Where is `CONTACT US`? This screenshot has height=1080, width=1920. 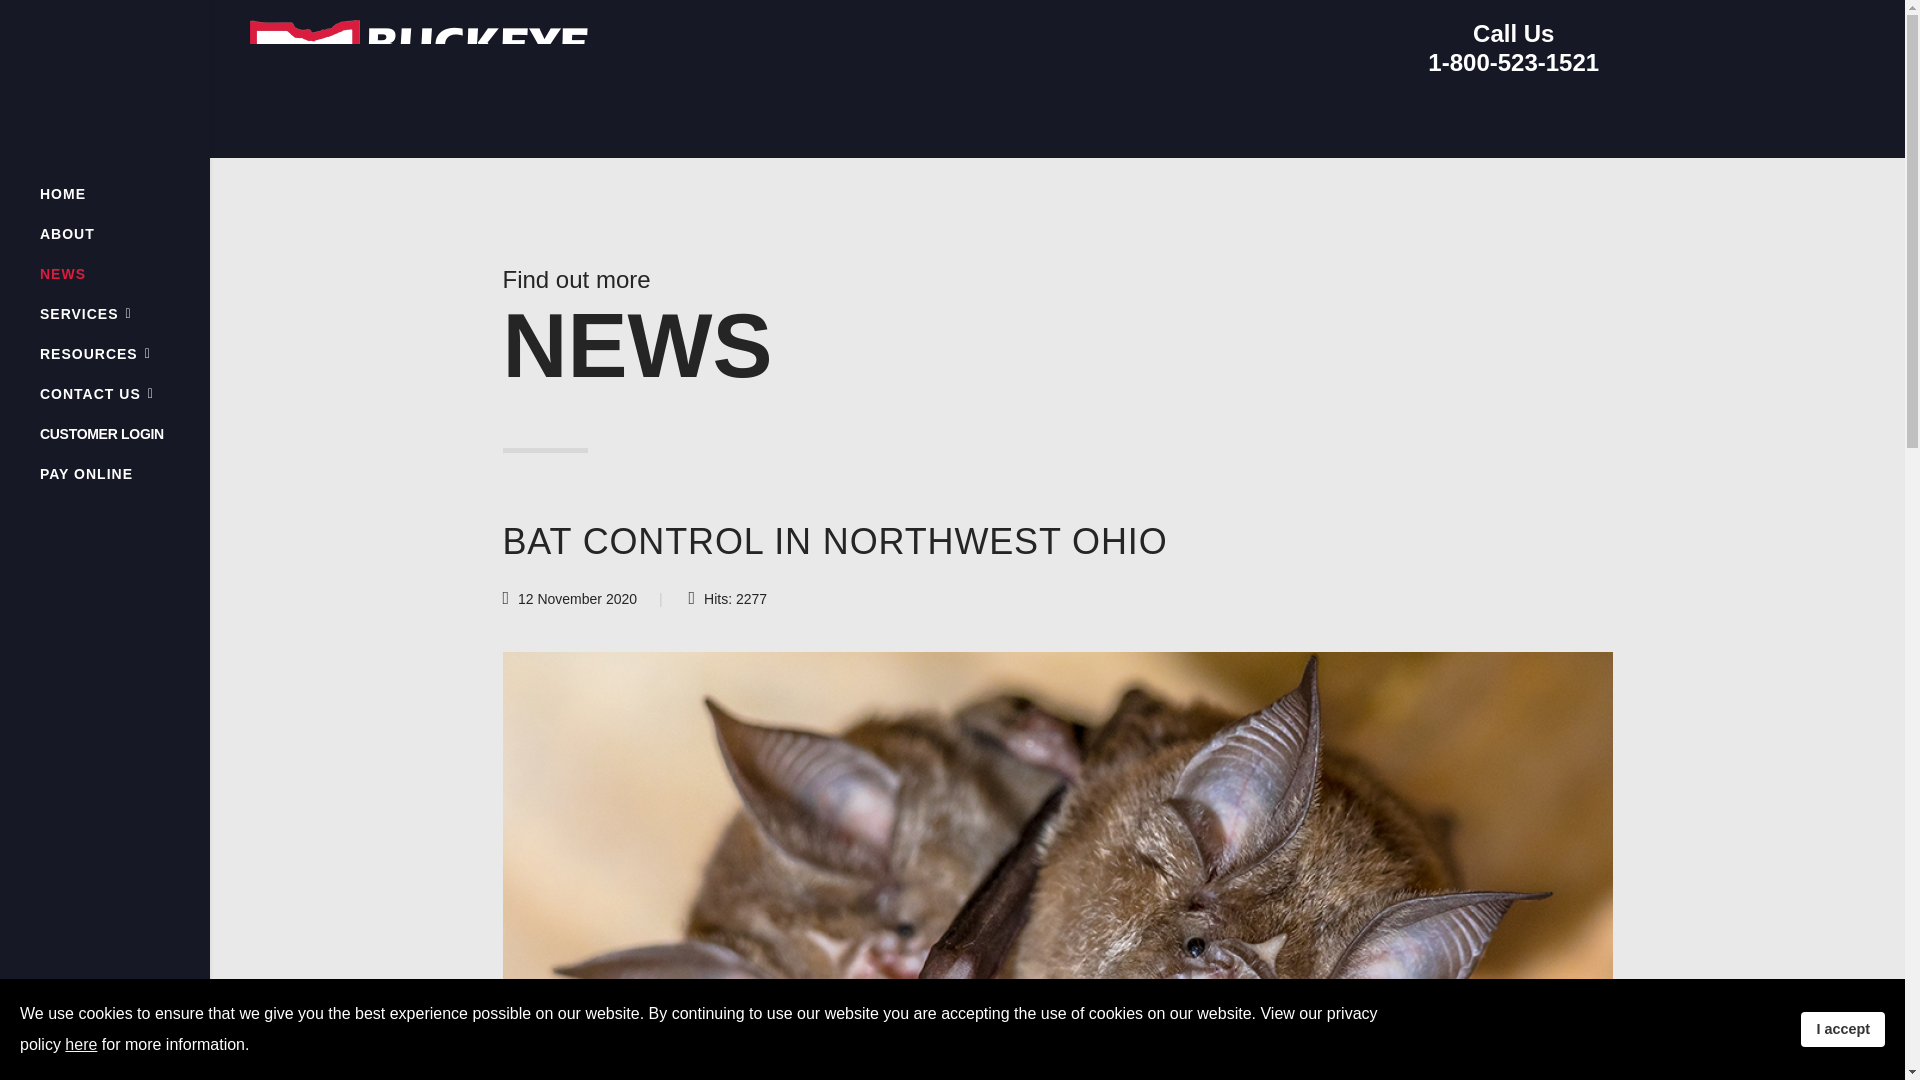
CONTACT US is located at coordinates (96, 393).